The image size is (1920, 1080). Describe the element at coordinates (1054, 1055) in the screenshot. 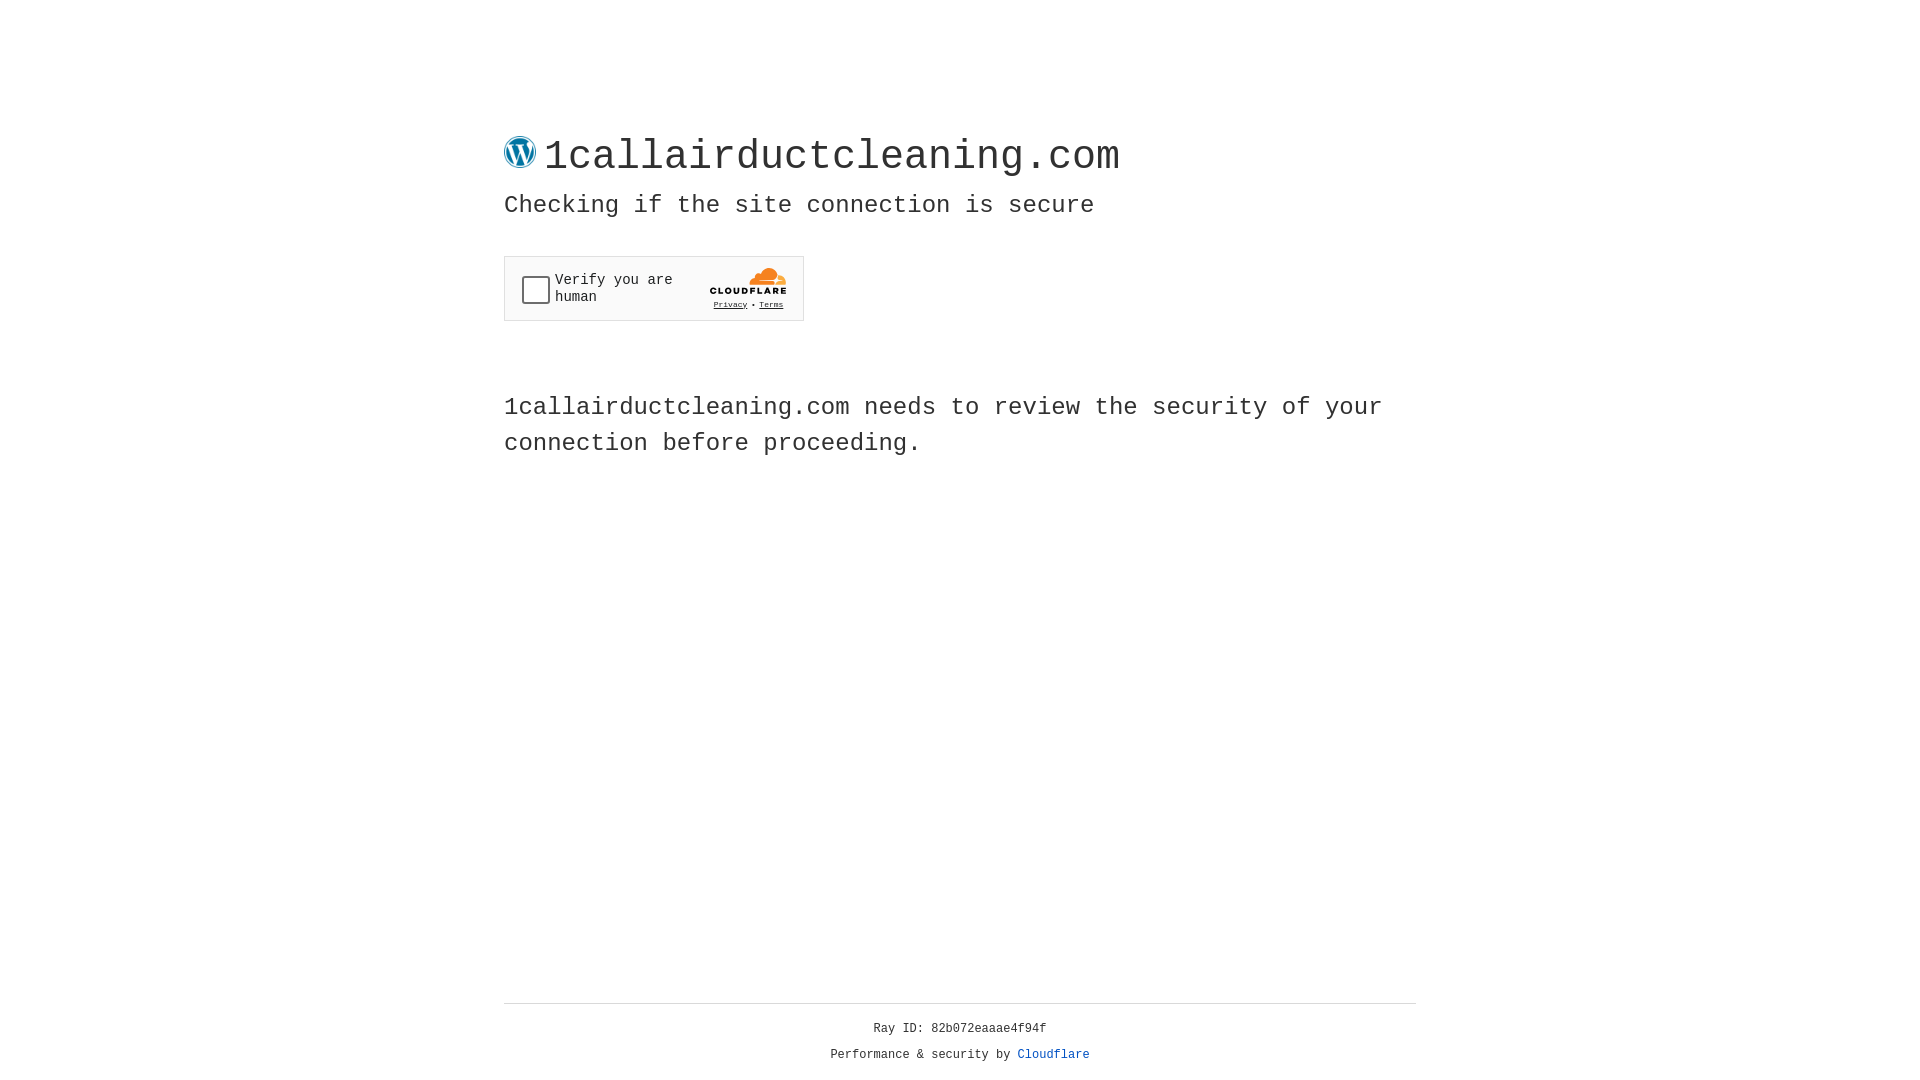

I see `Cloudflare` at that location.